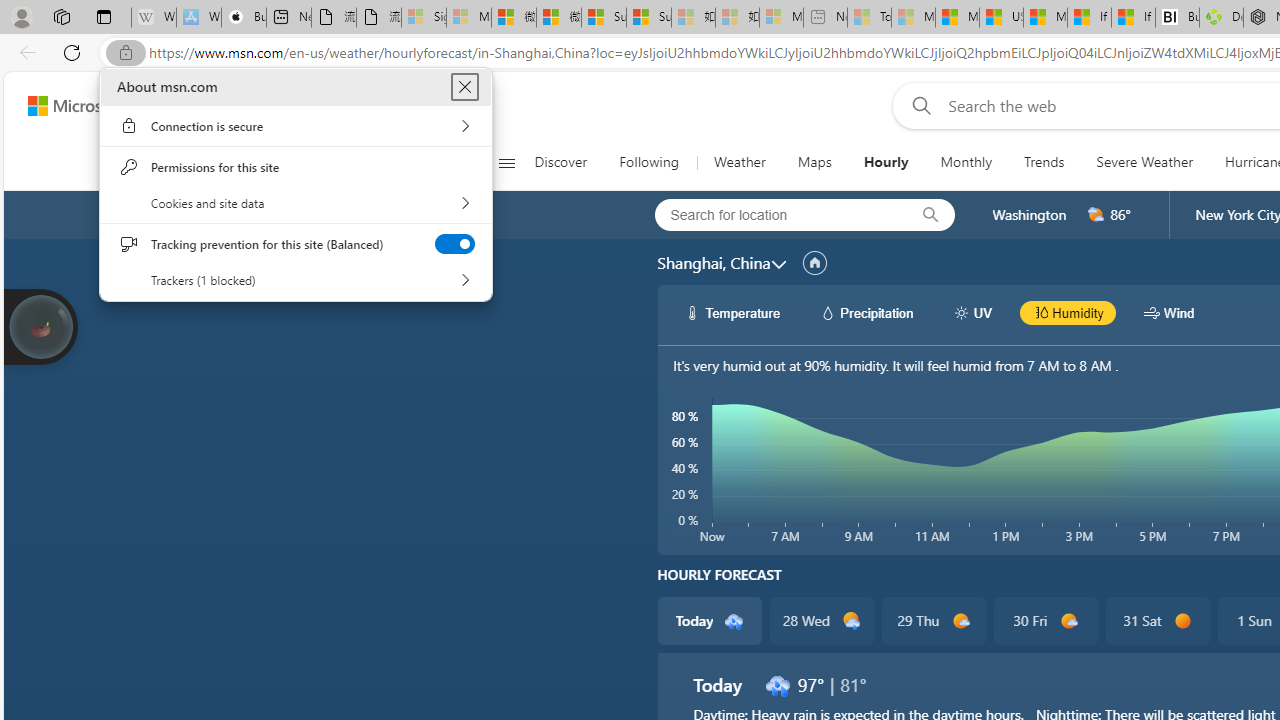  I want to click on Trackers (1 blocked), so click(296, 280).